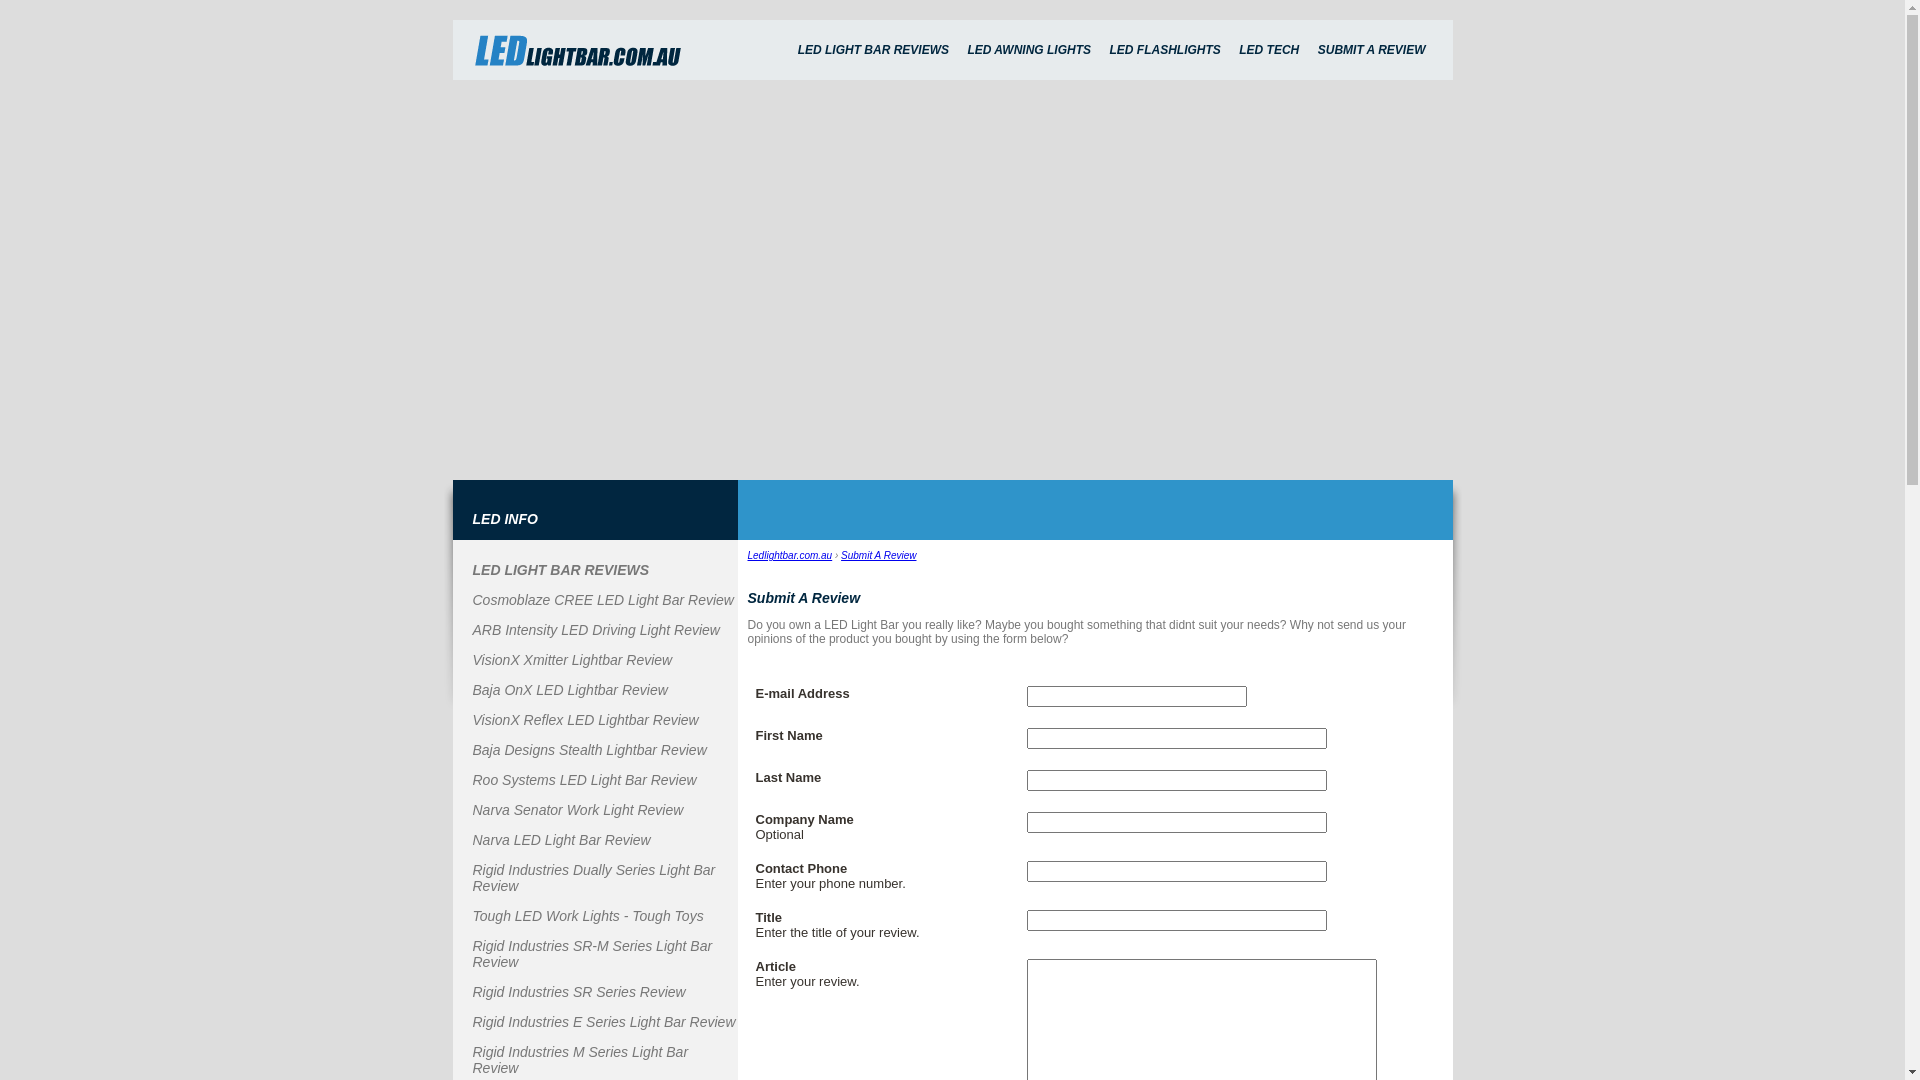  What do you see at coordinates (561, 840) in the screenshot?
I see `Narva LED Light Bar Review` at bounding box center [561, 840].